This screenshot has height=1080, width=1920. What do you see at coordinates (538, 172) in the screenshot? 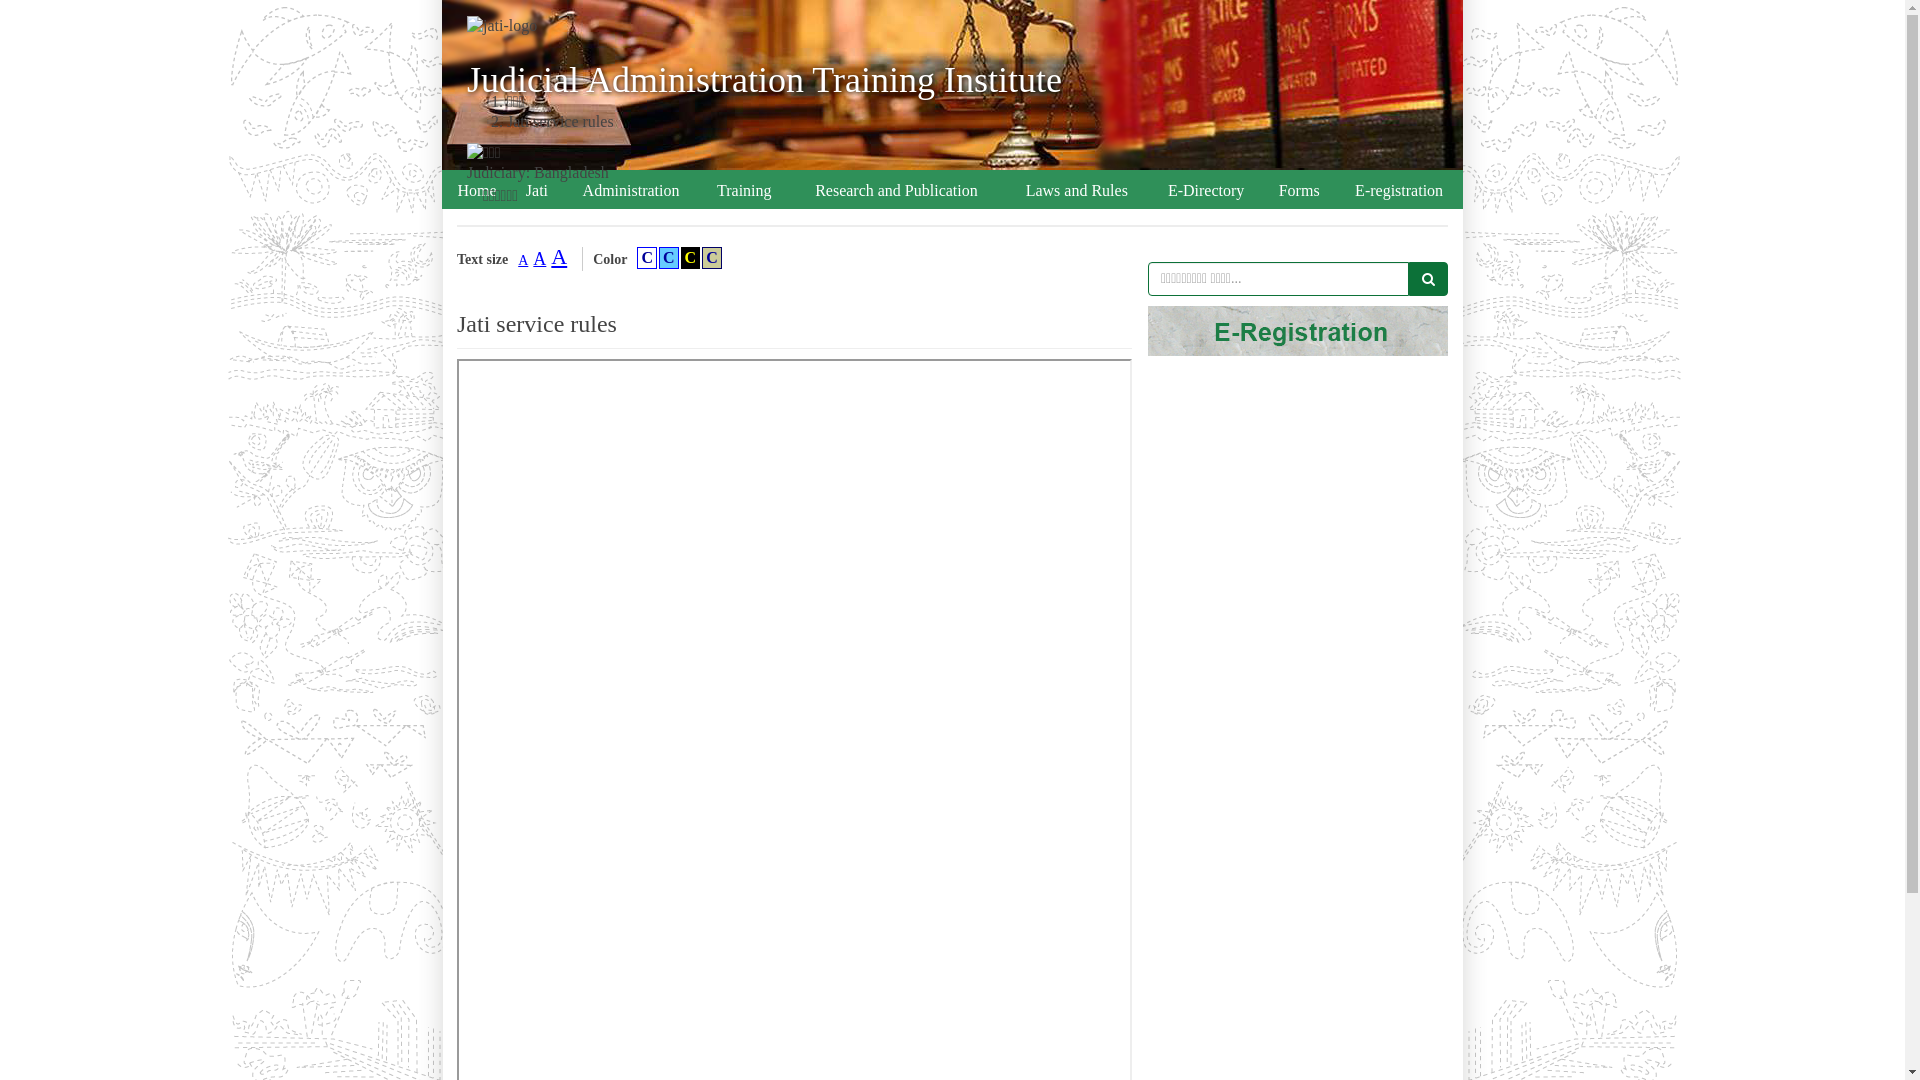
I see `Judiciary: Bangladesh` at bounding box center [538, 172].